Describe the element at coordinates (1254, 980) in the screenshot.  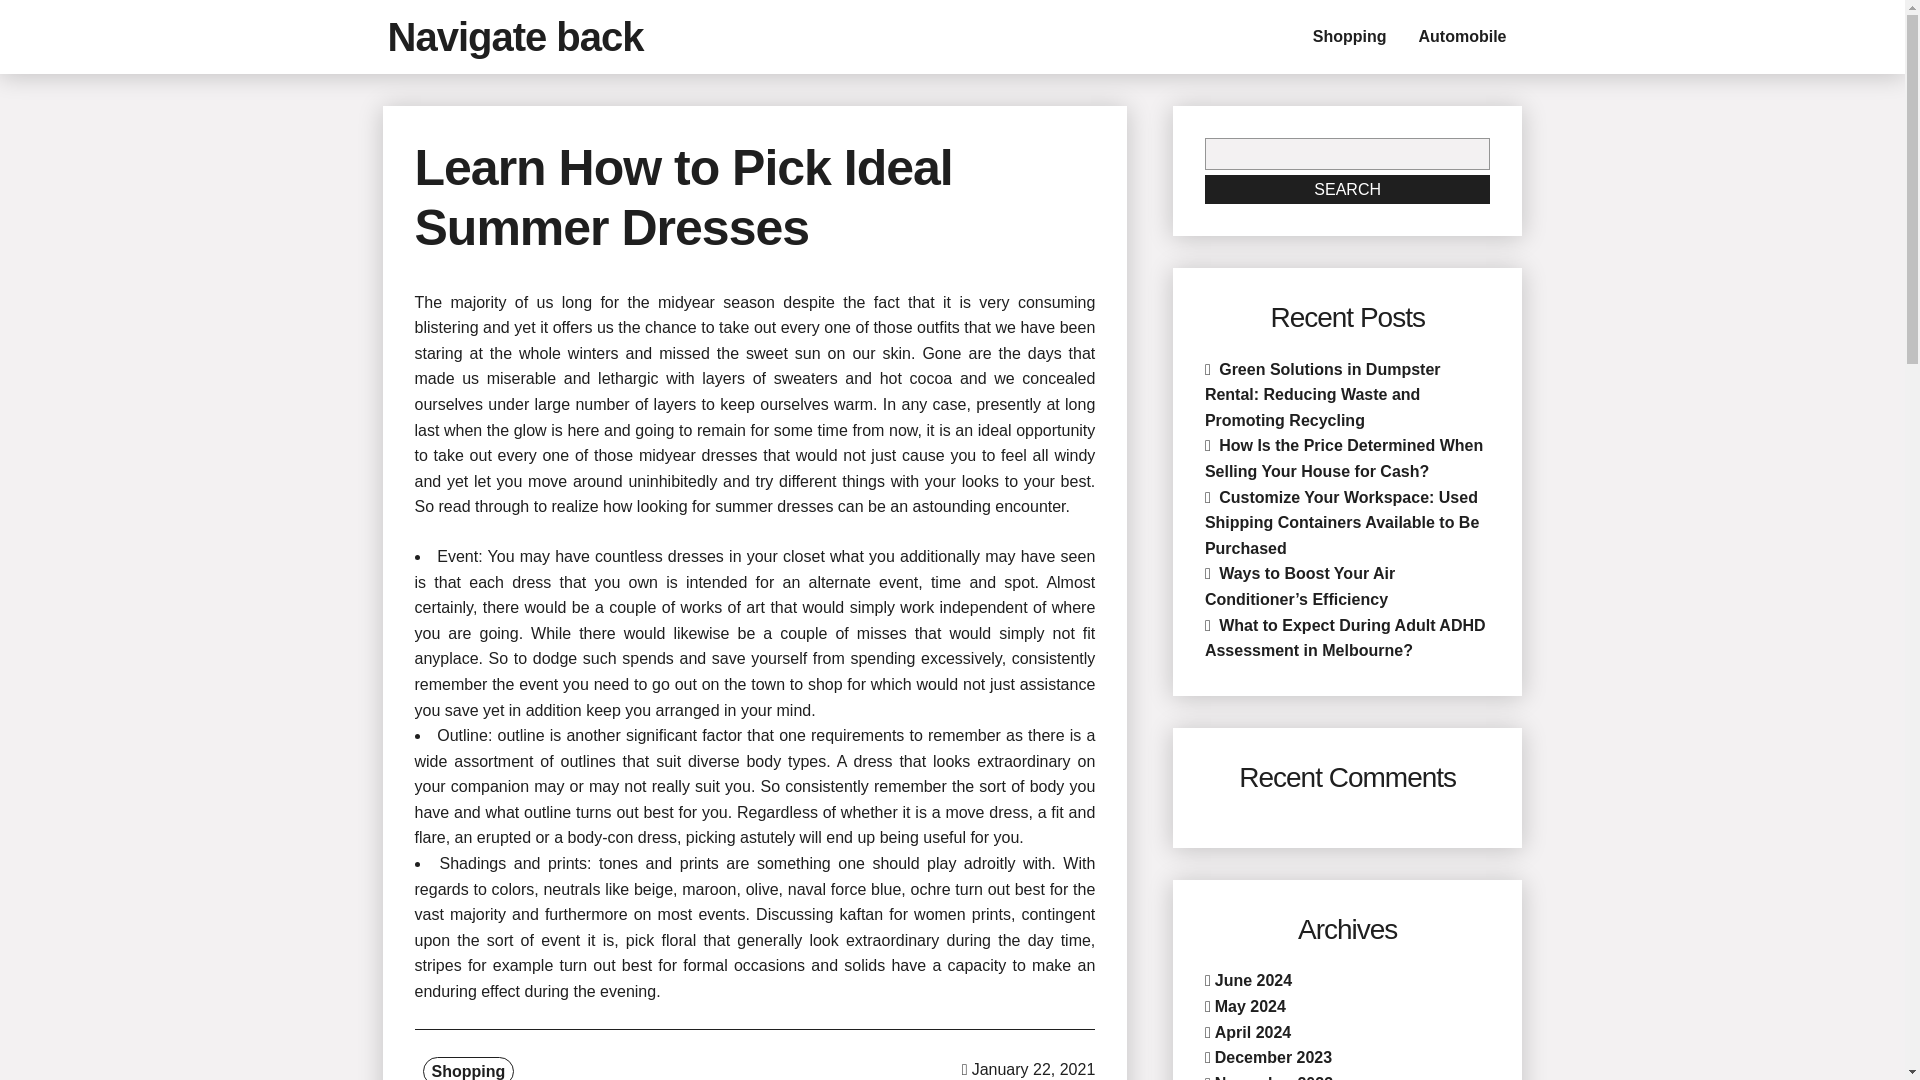
I see `June 2024` at that location.